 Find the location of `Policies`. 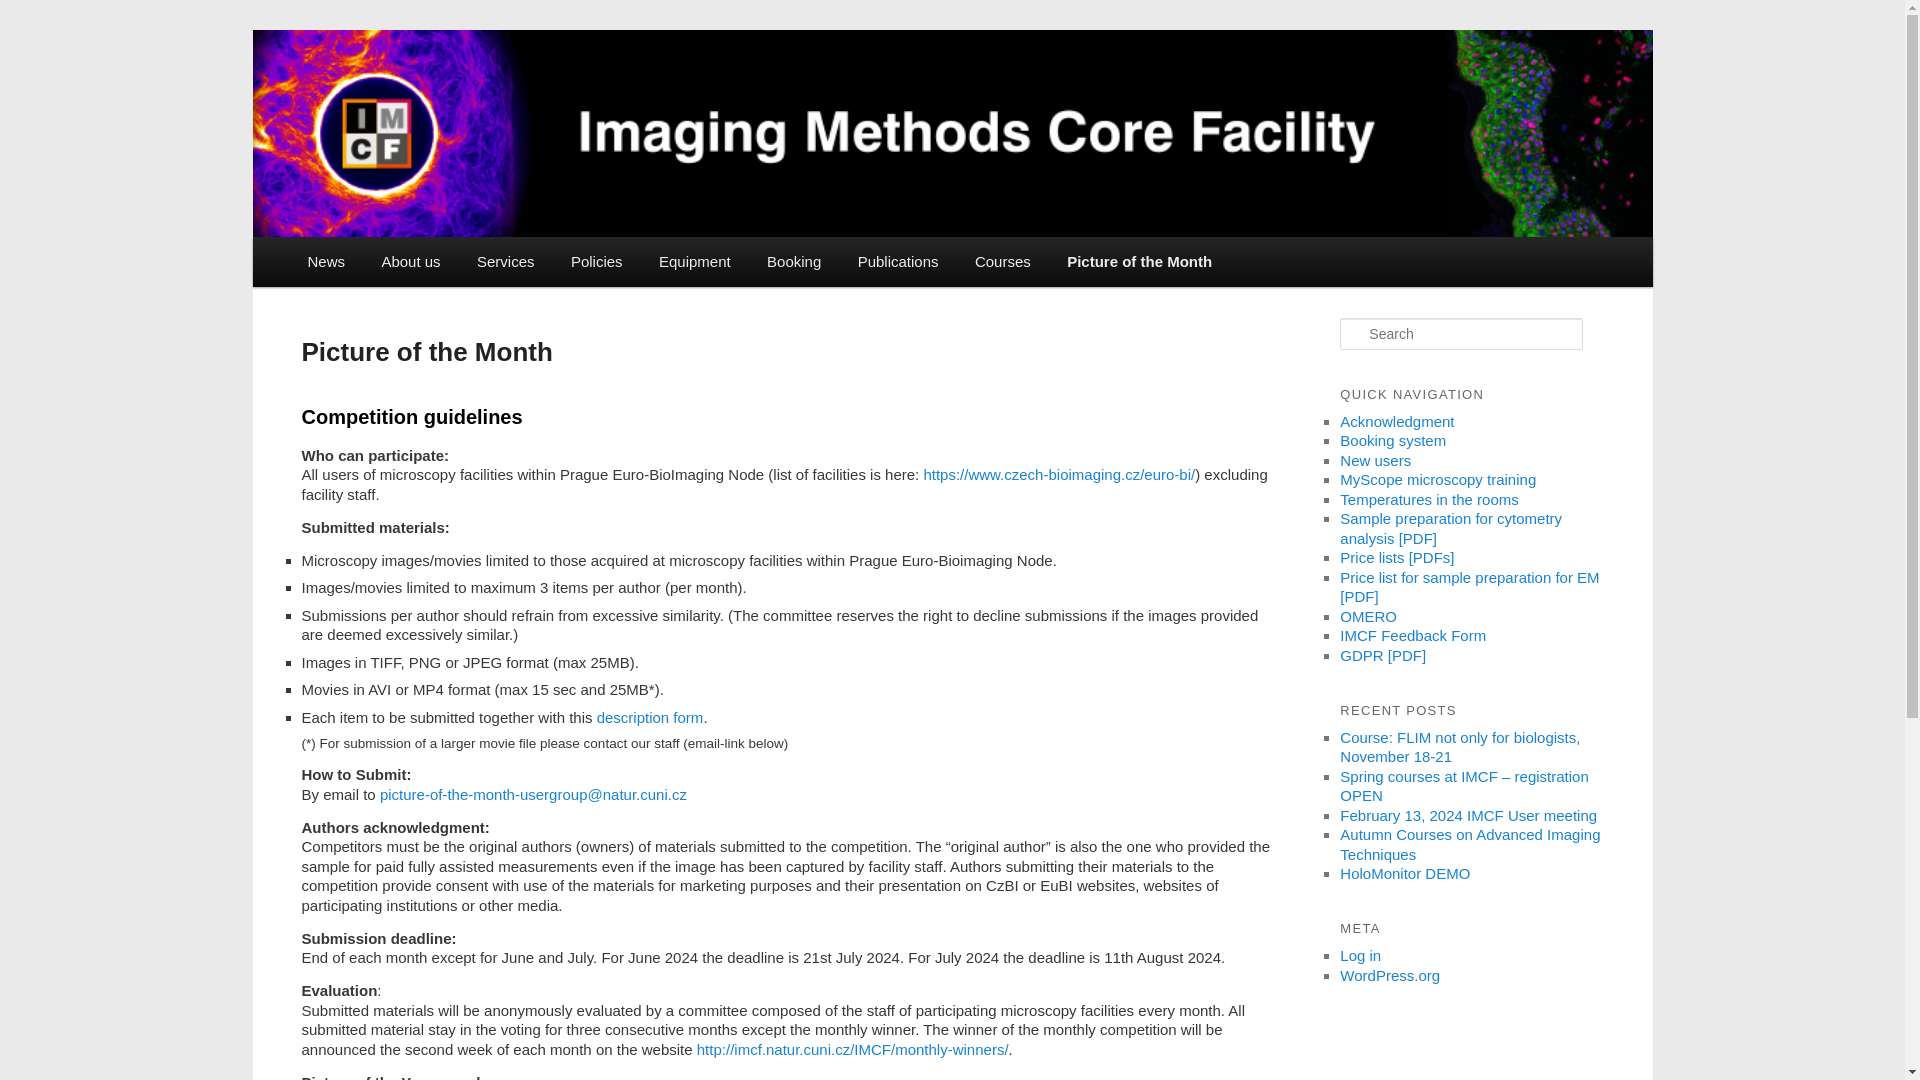

Policies is located at coordinates (596, 262).